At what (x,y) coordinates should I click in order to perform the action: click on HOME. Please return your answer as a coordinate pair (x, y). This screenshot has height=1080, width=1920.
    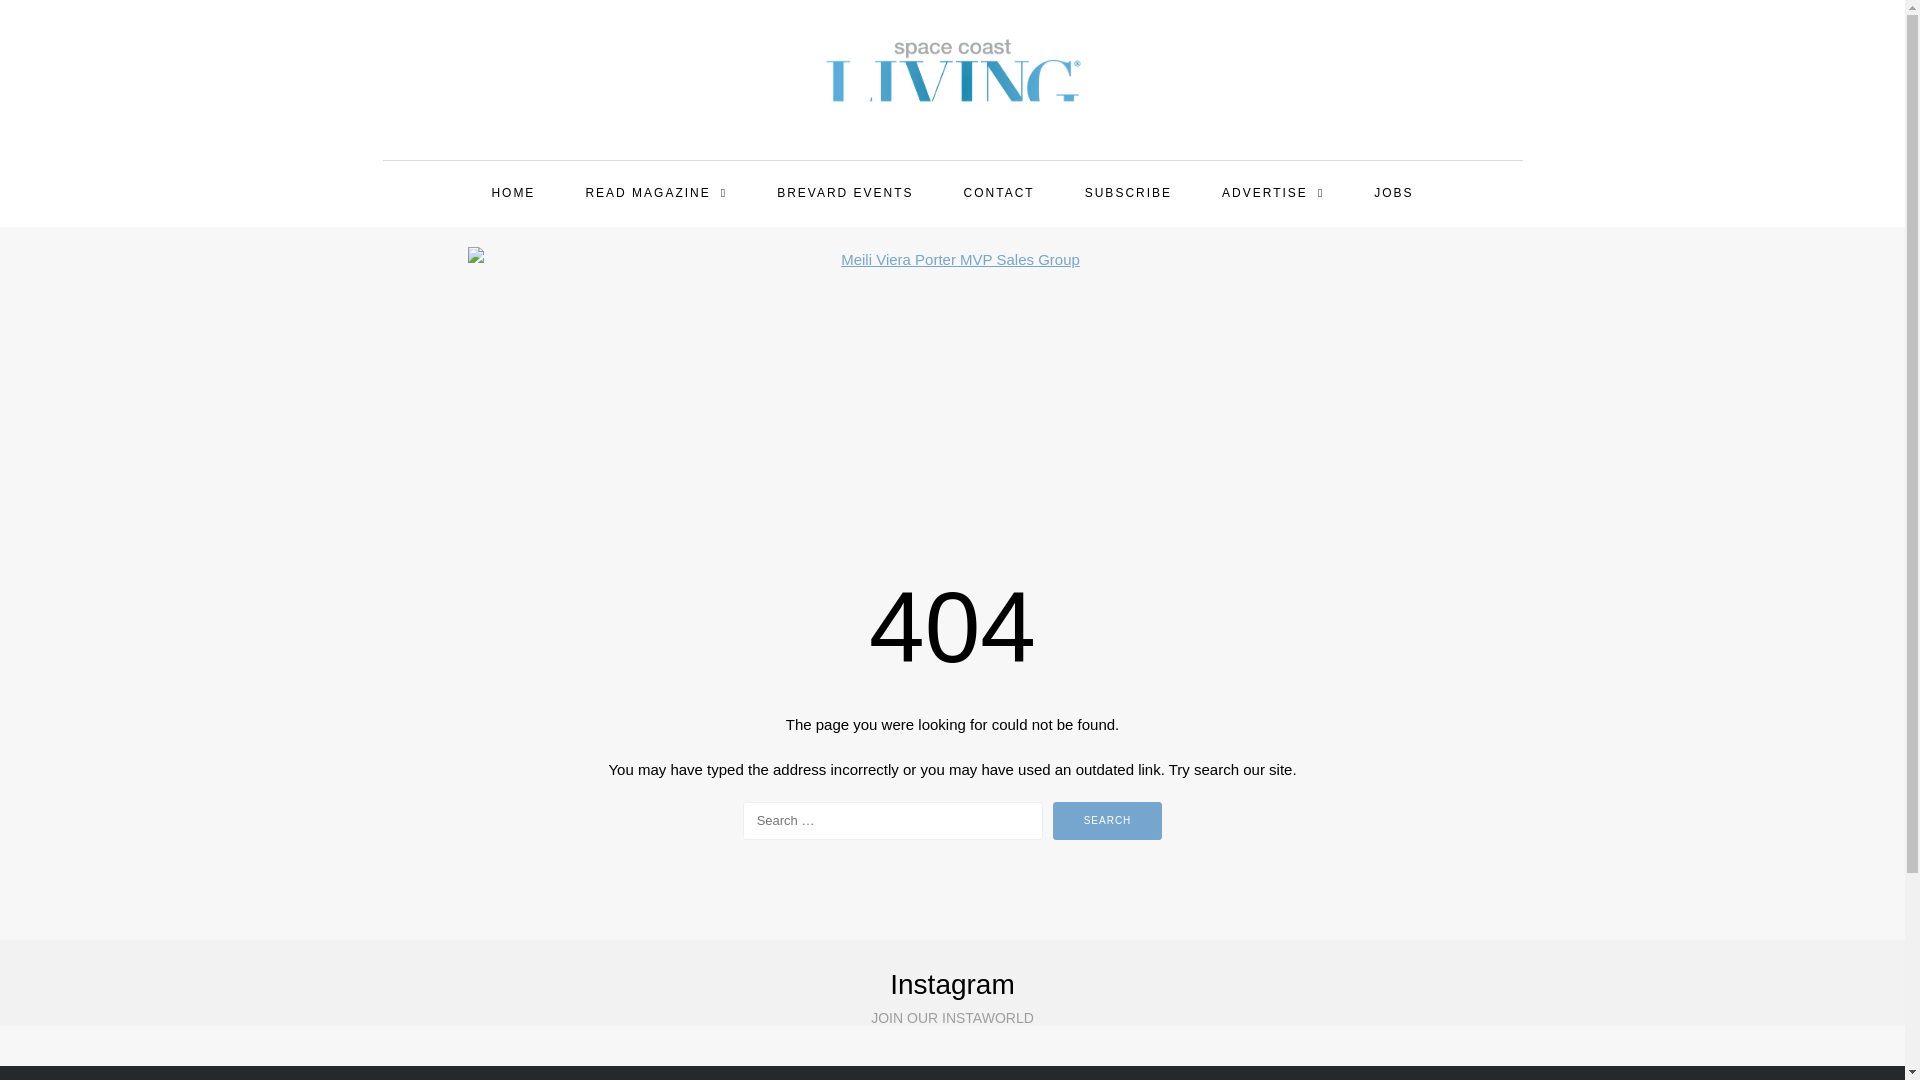
    Looking at the image, I should click on (512, 194).